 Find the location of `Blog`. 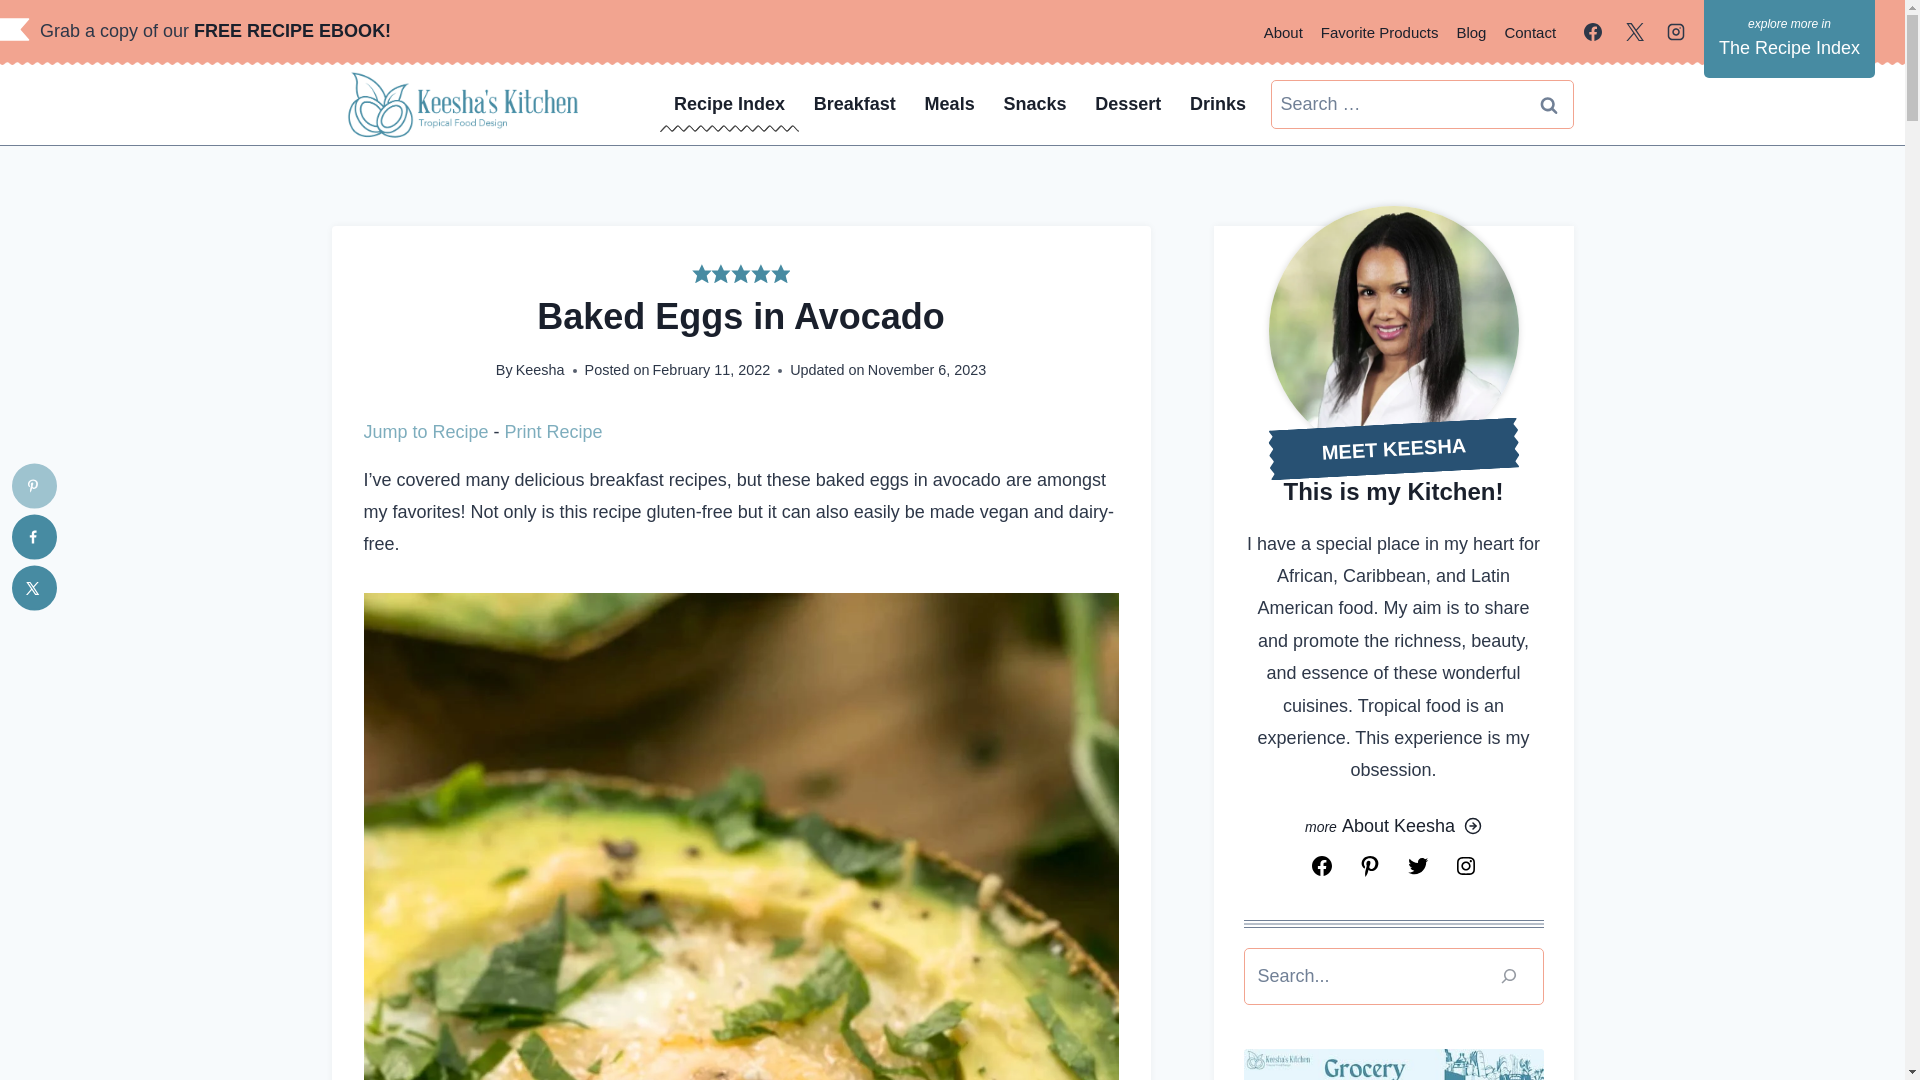

Blog is located at coordinates (1471, 32).